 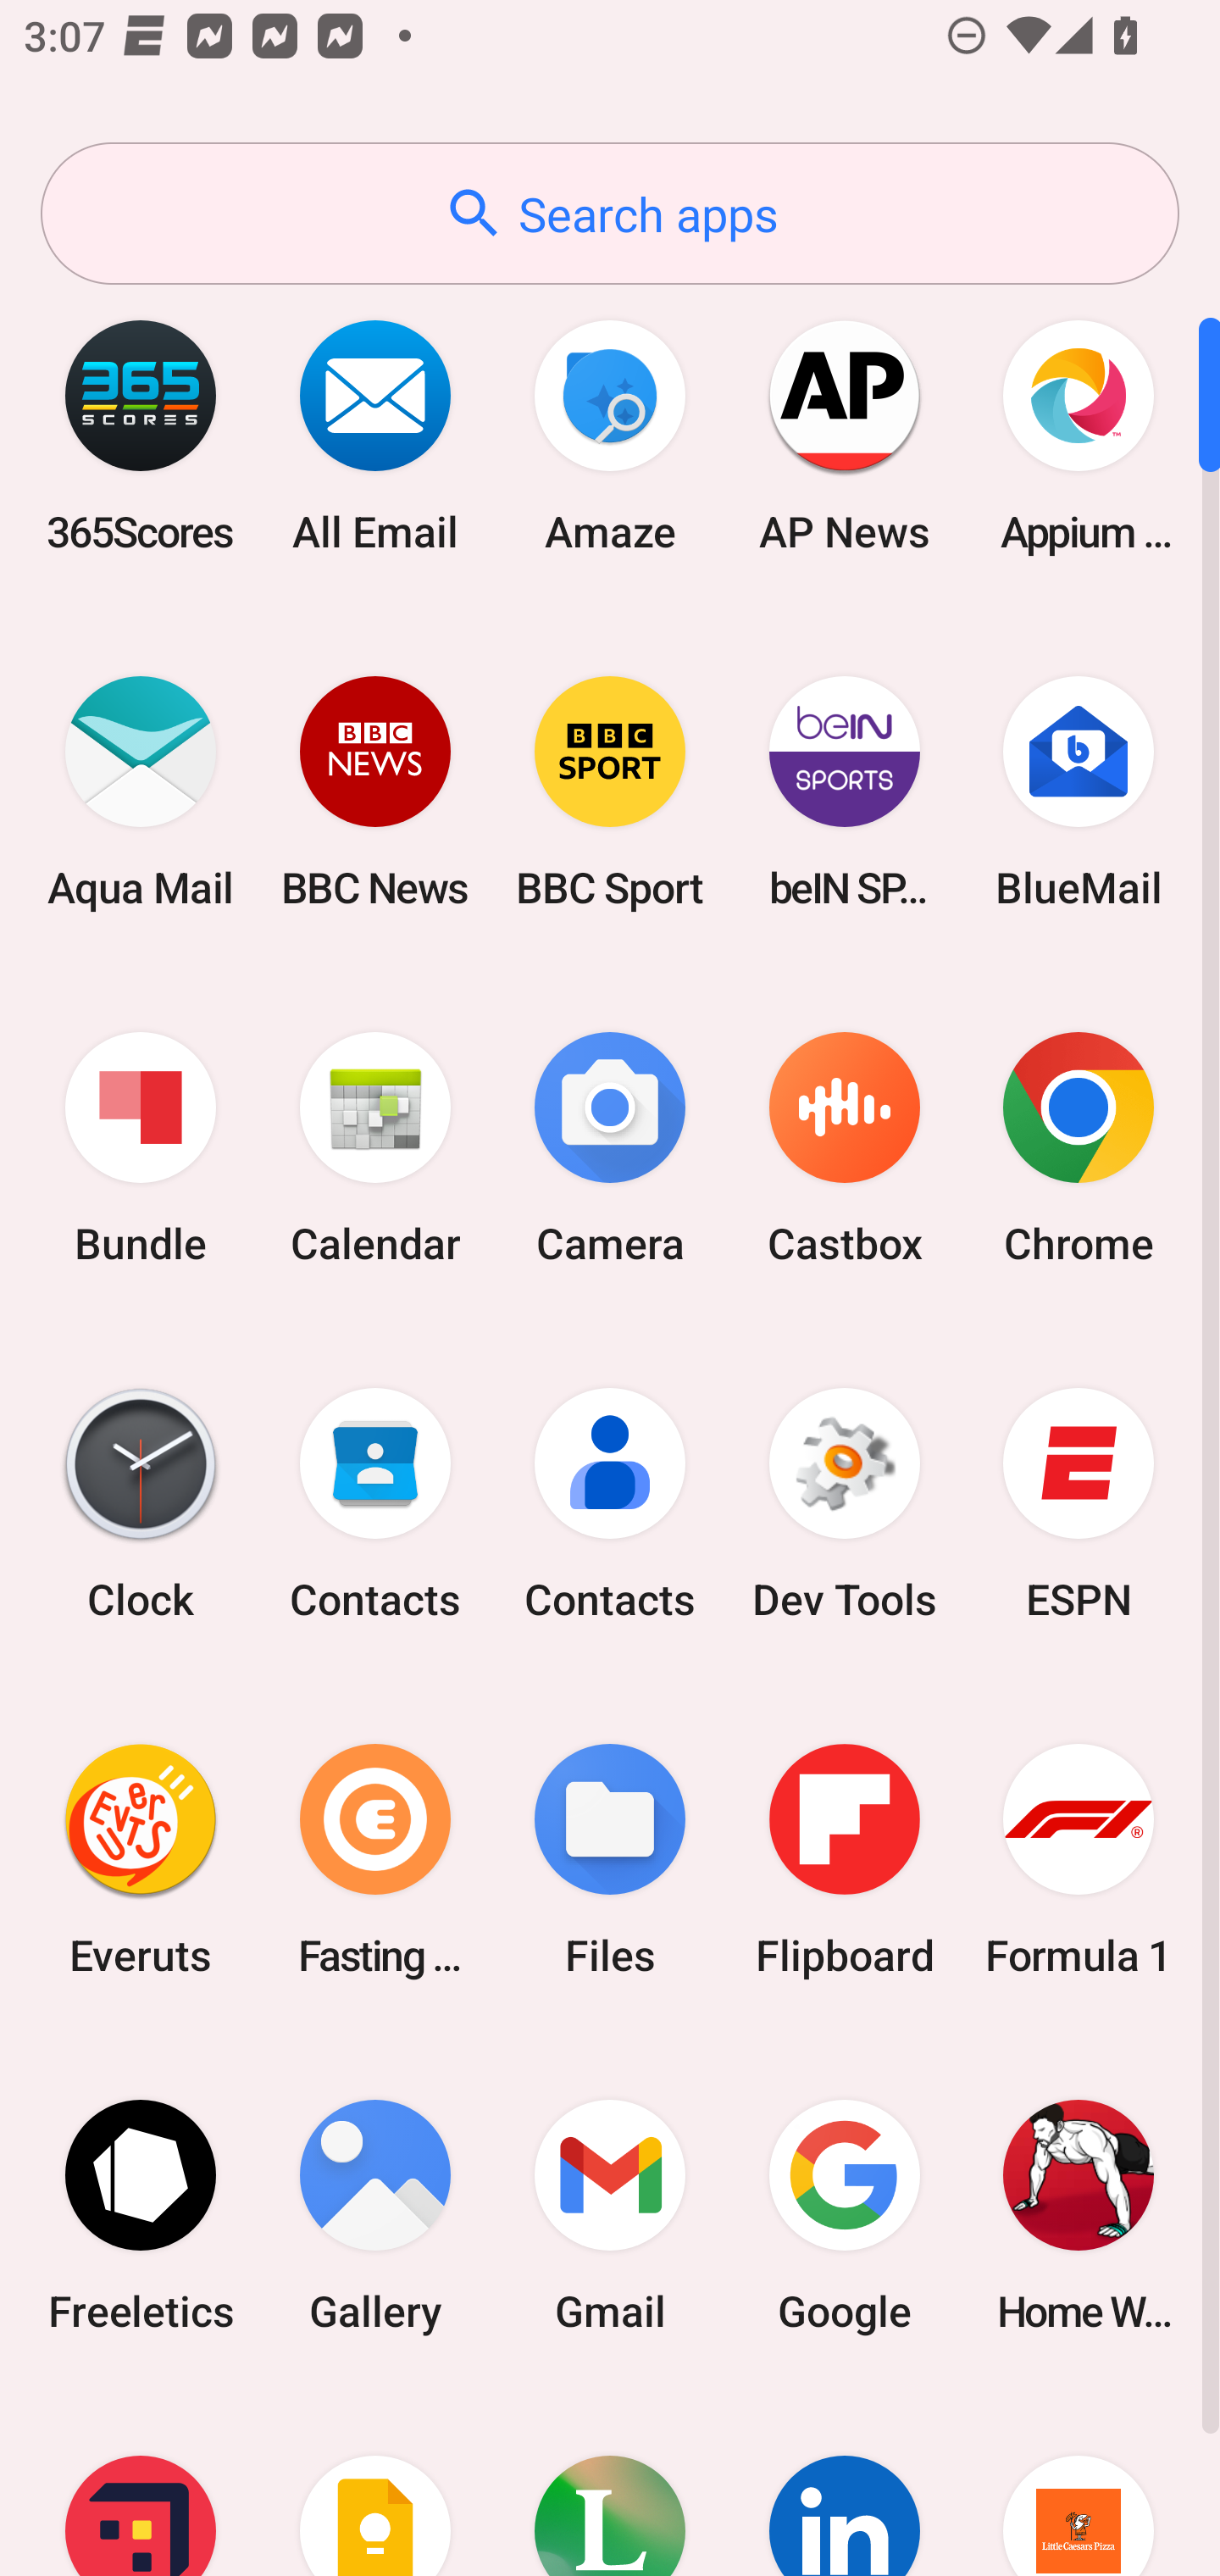 I want to click on BlueMail, so click(x=1079, y=791).